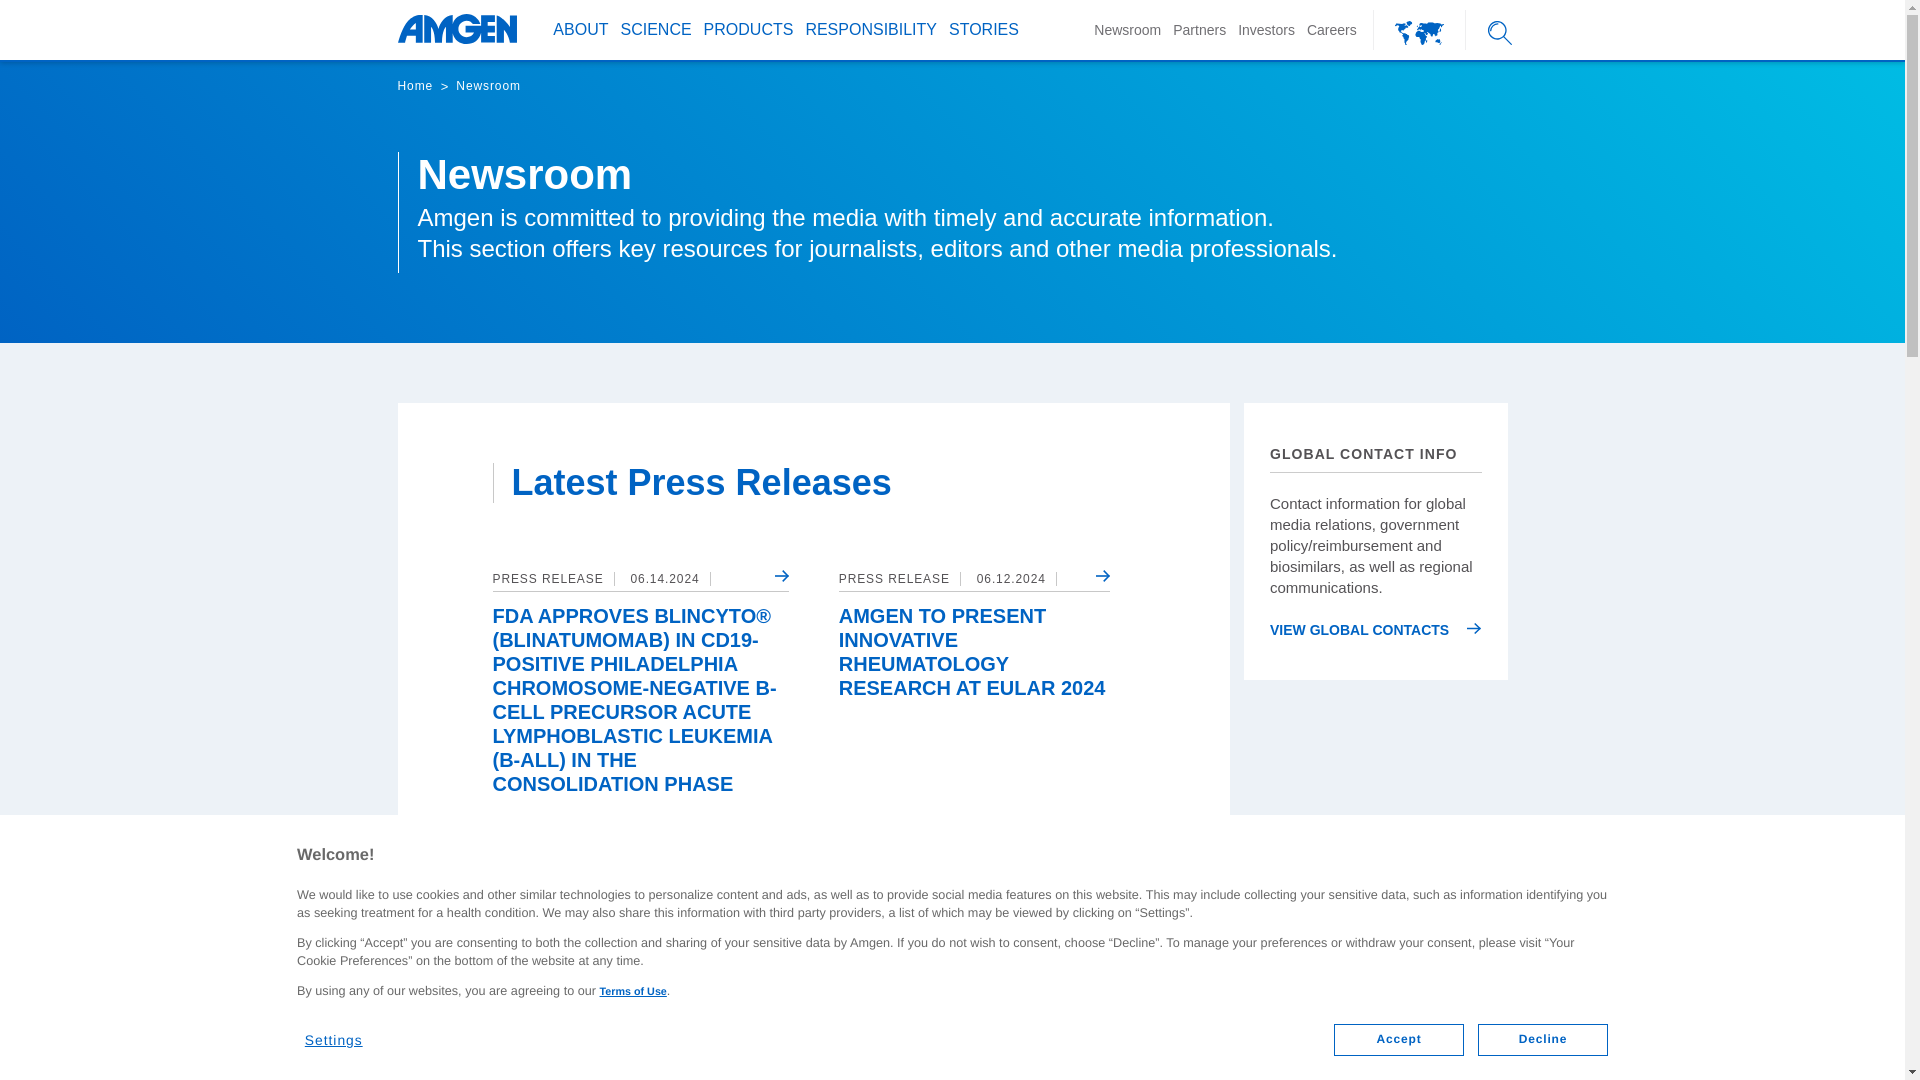  I want to click on Decline, so click(1543, 1040).